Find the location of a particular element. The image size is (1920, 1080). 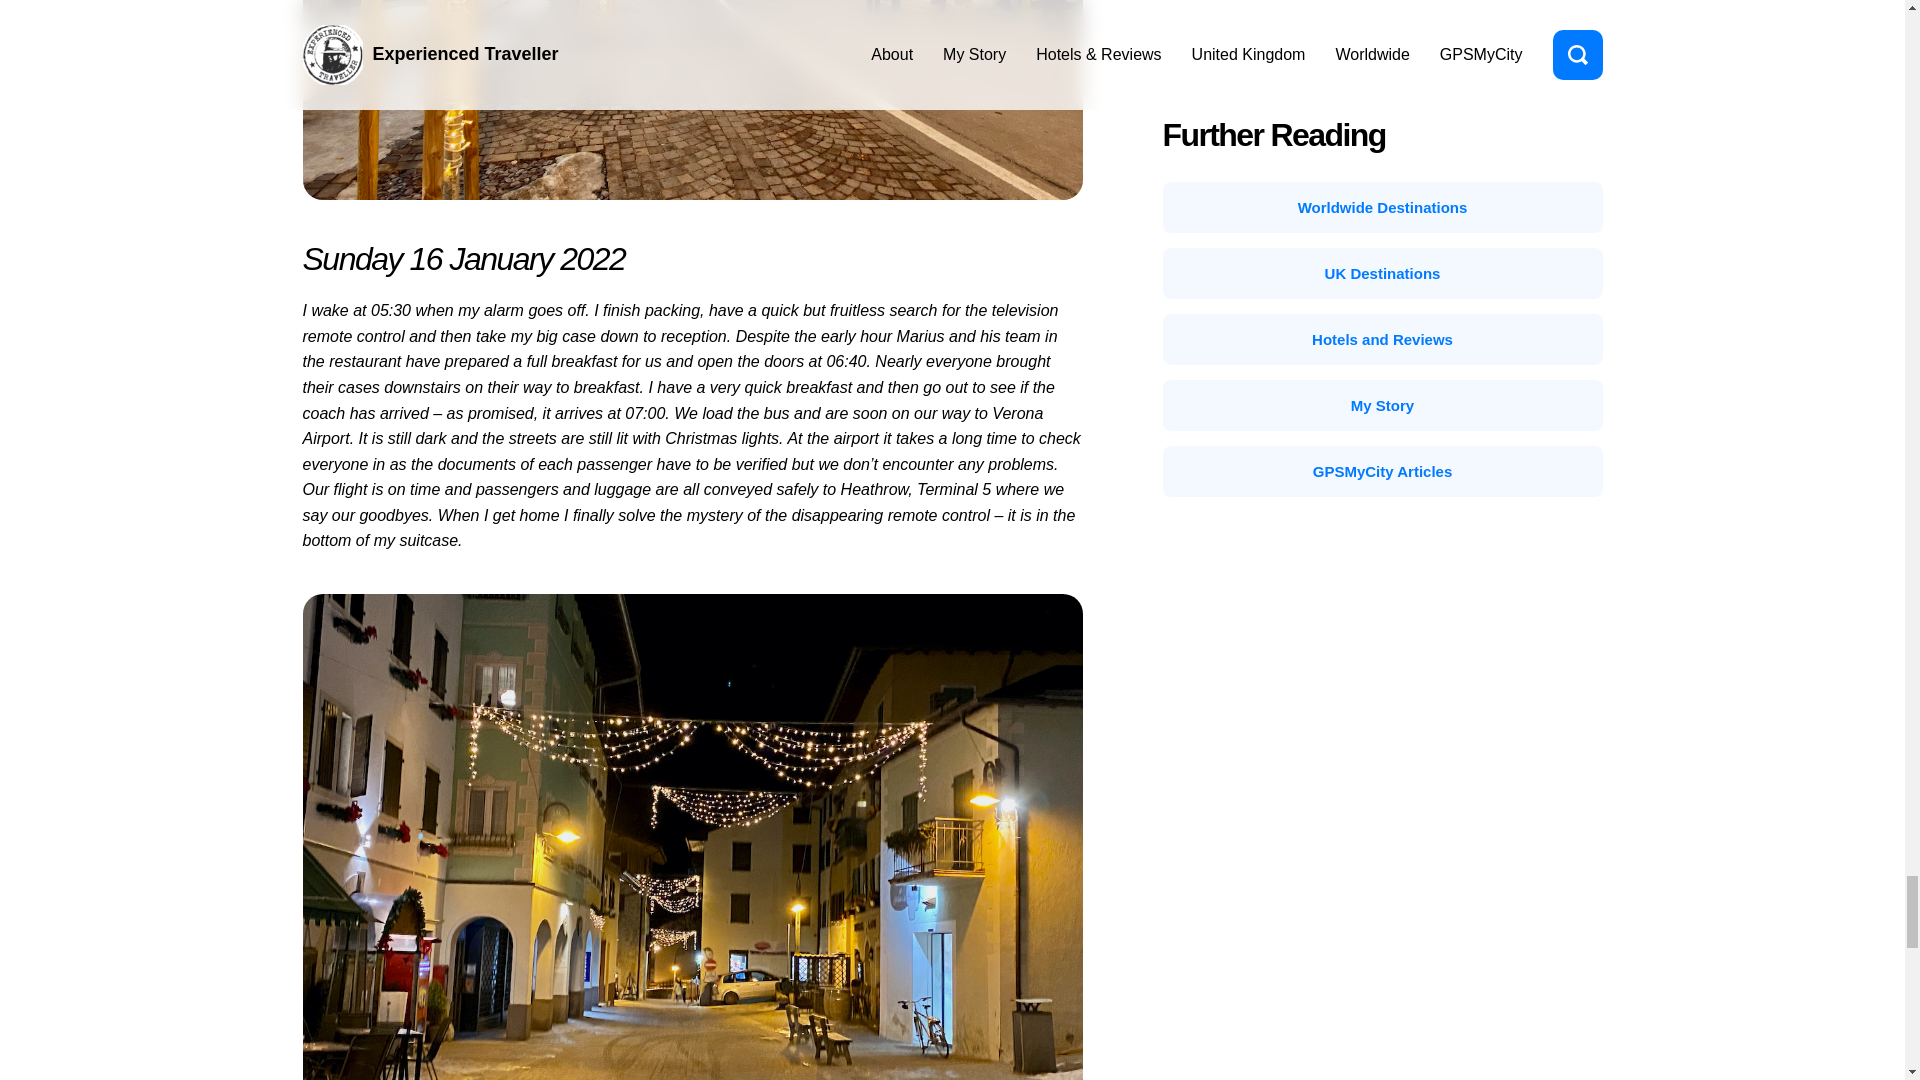

An Evening Stroll in Folgaria, Italy is located at coordinates (692, 100).